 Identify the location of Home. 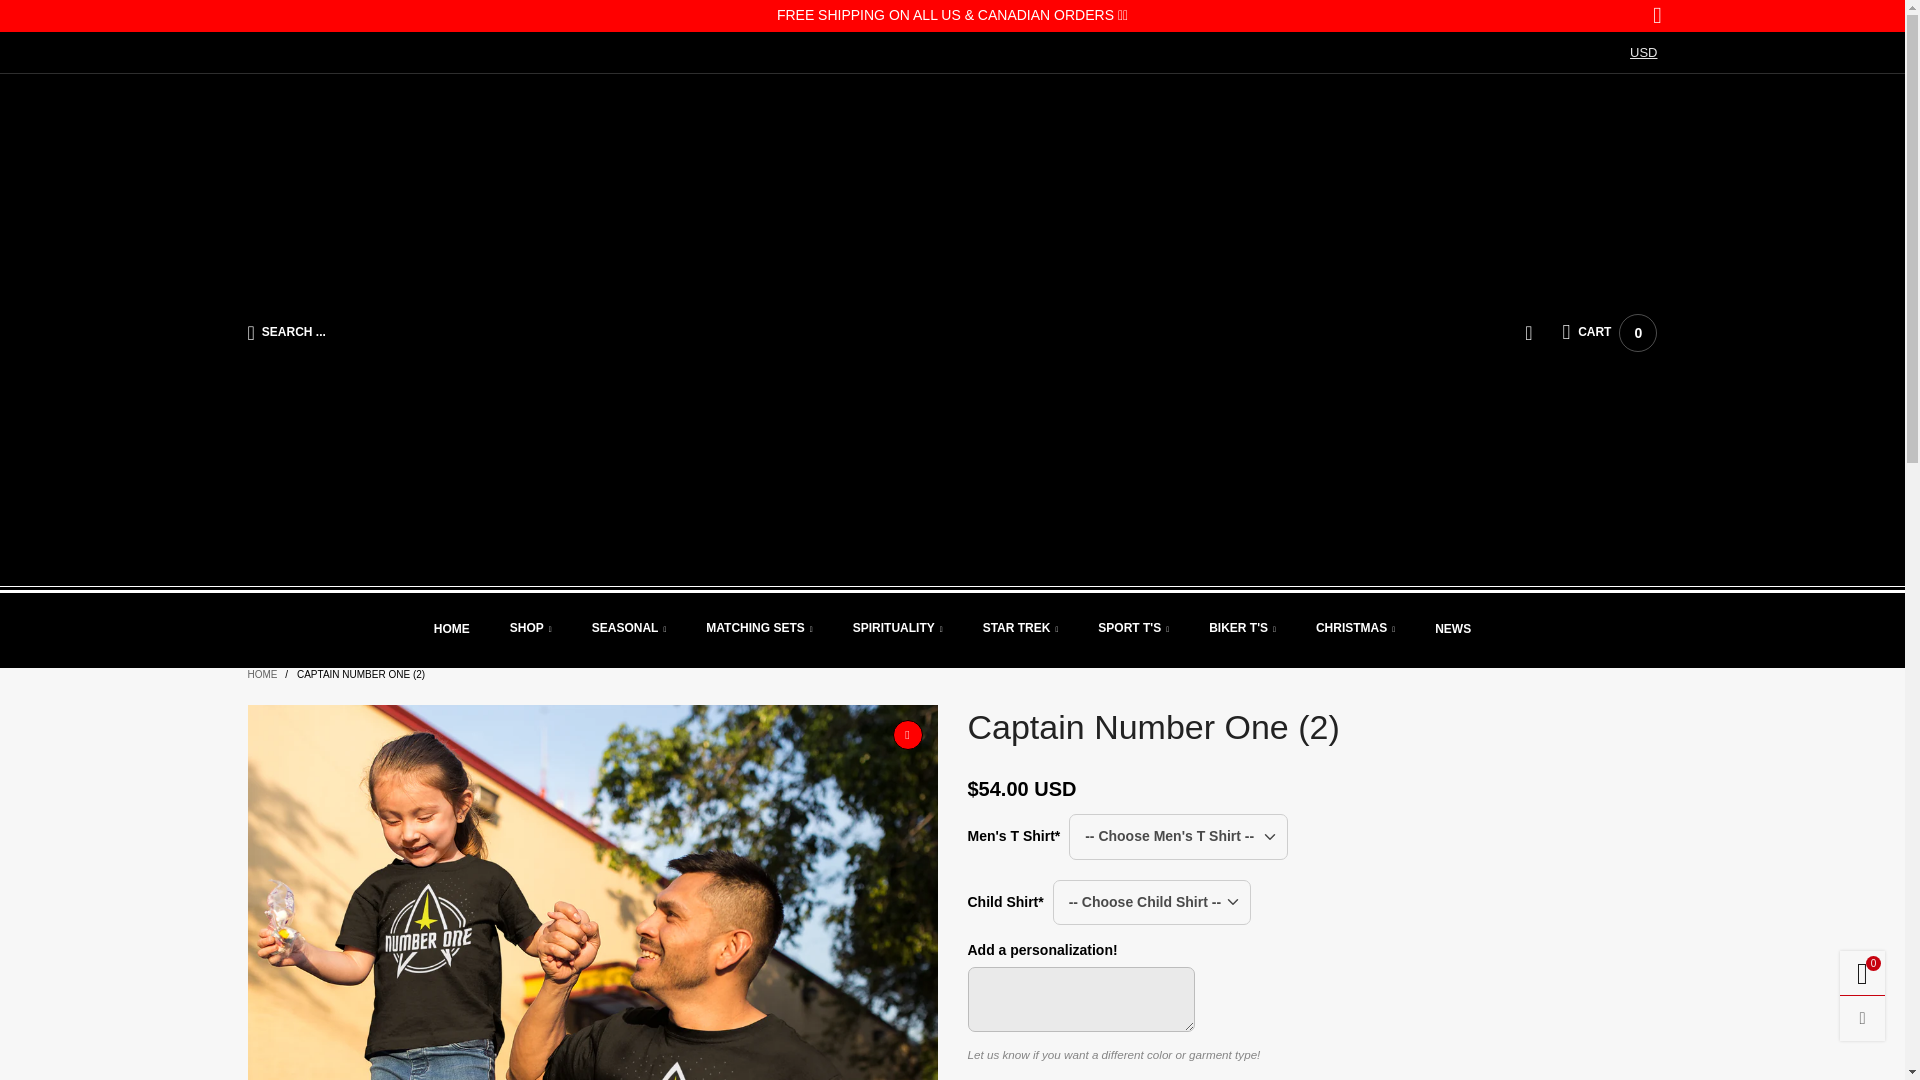
(1609, 333).